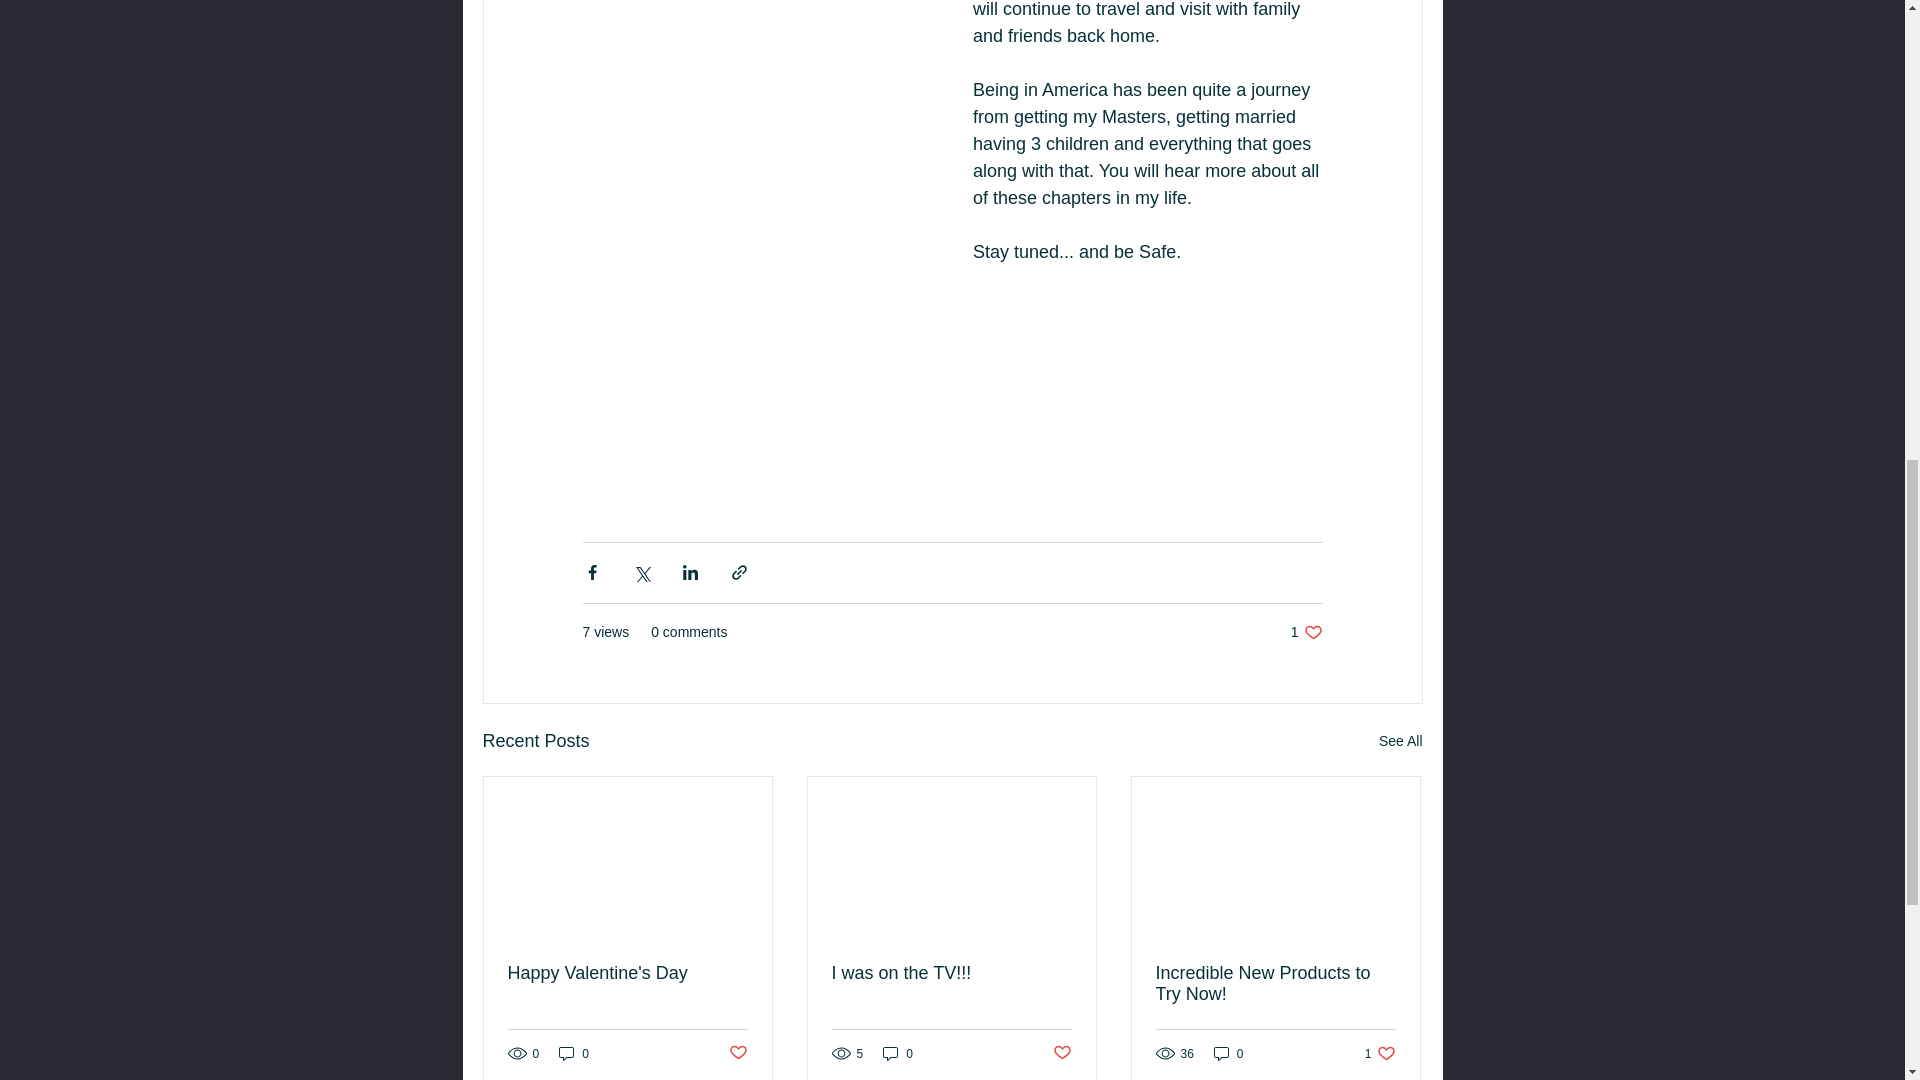  Describe the element at coordinates (1228, 1053) in the screenshot. I see `0` at that location.